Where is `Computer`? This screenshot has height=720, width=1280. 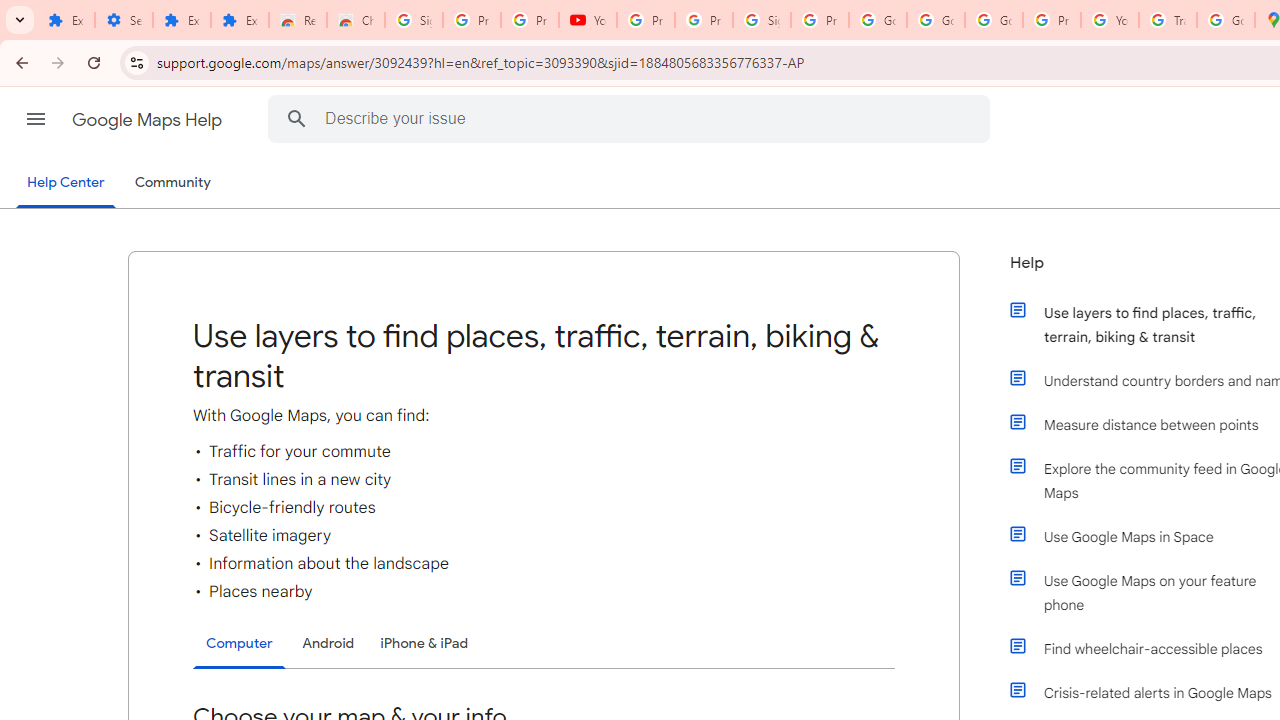
Computer is located at coordinates (239, 644).